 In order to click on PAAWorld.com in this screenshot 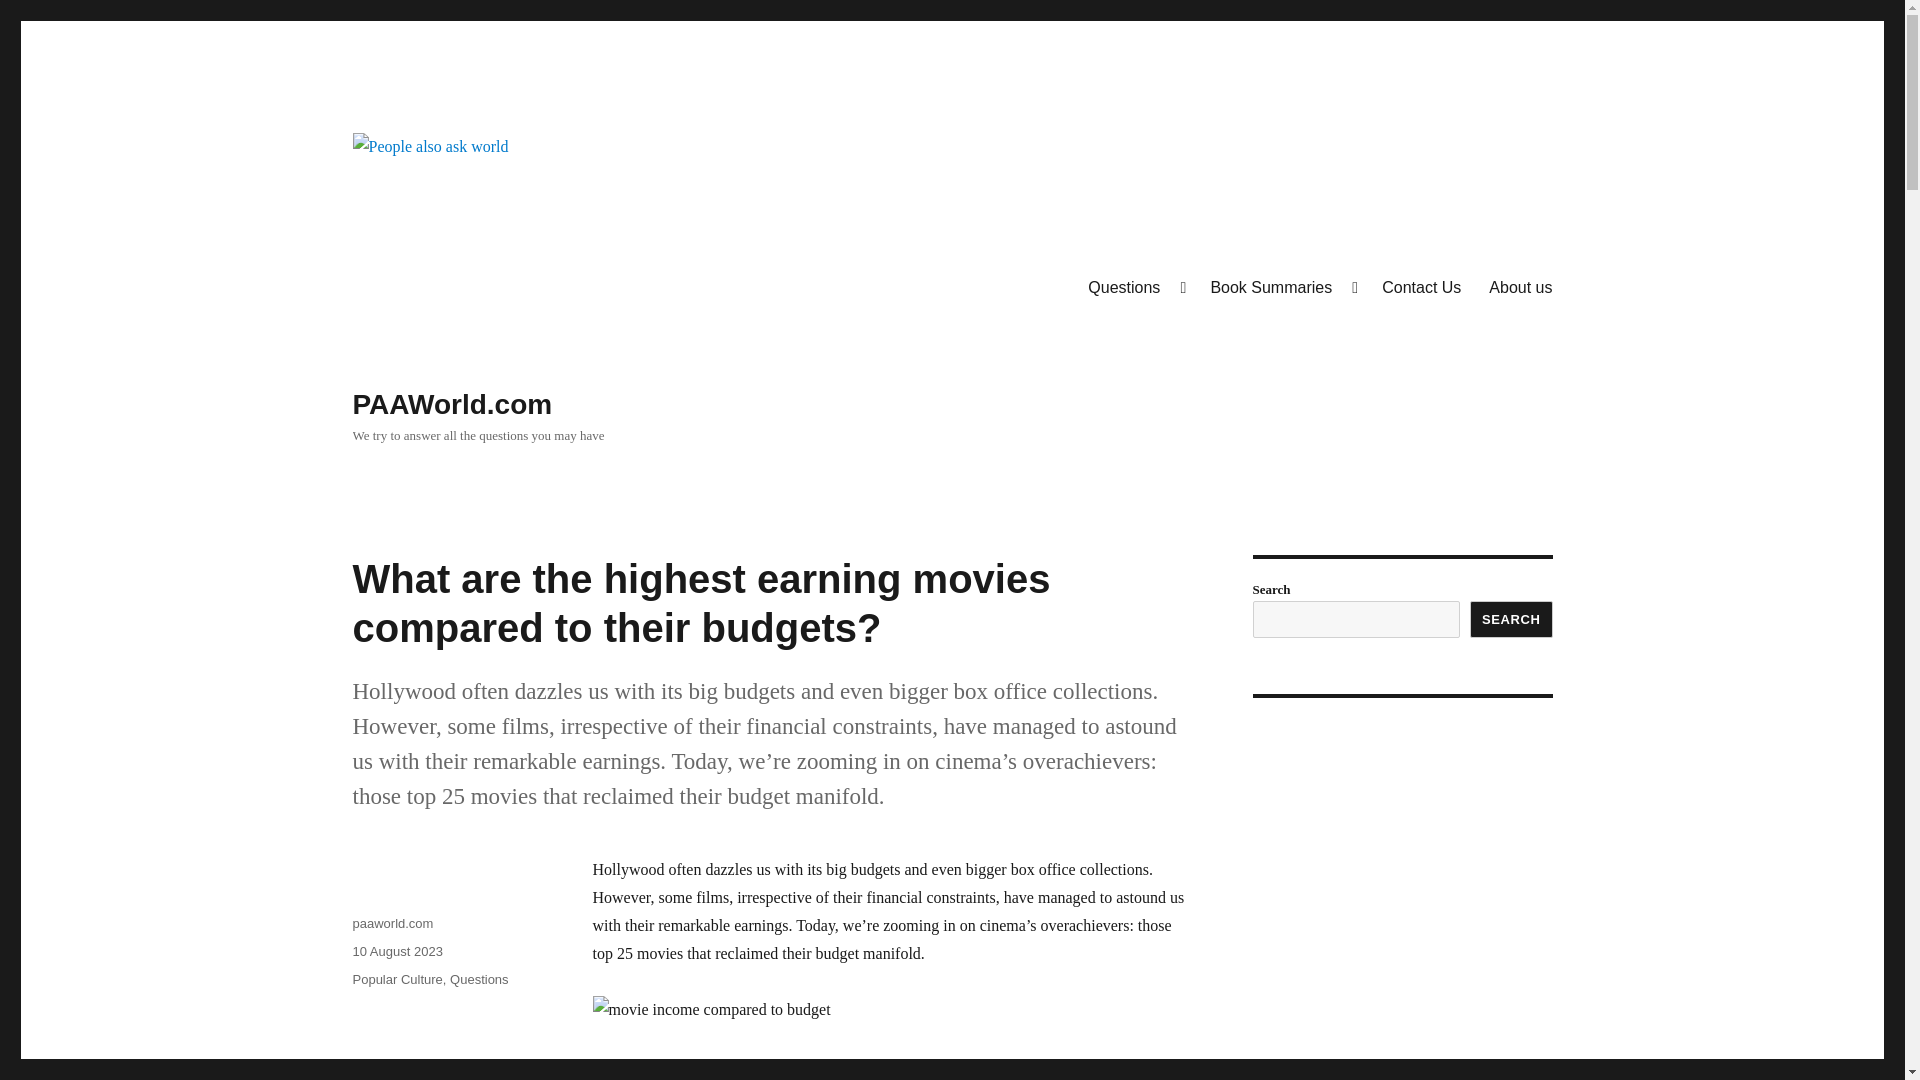, I will do `click(452, 404)`.